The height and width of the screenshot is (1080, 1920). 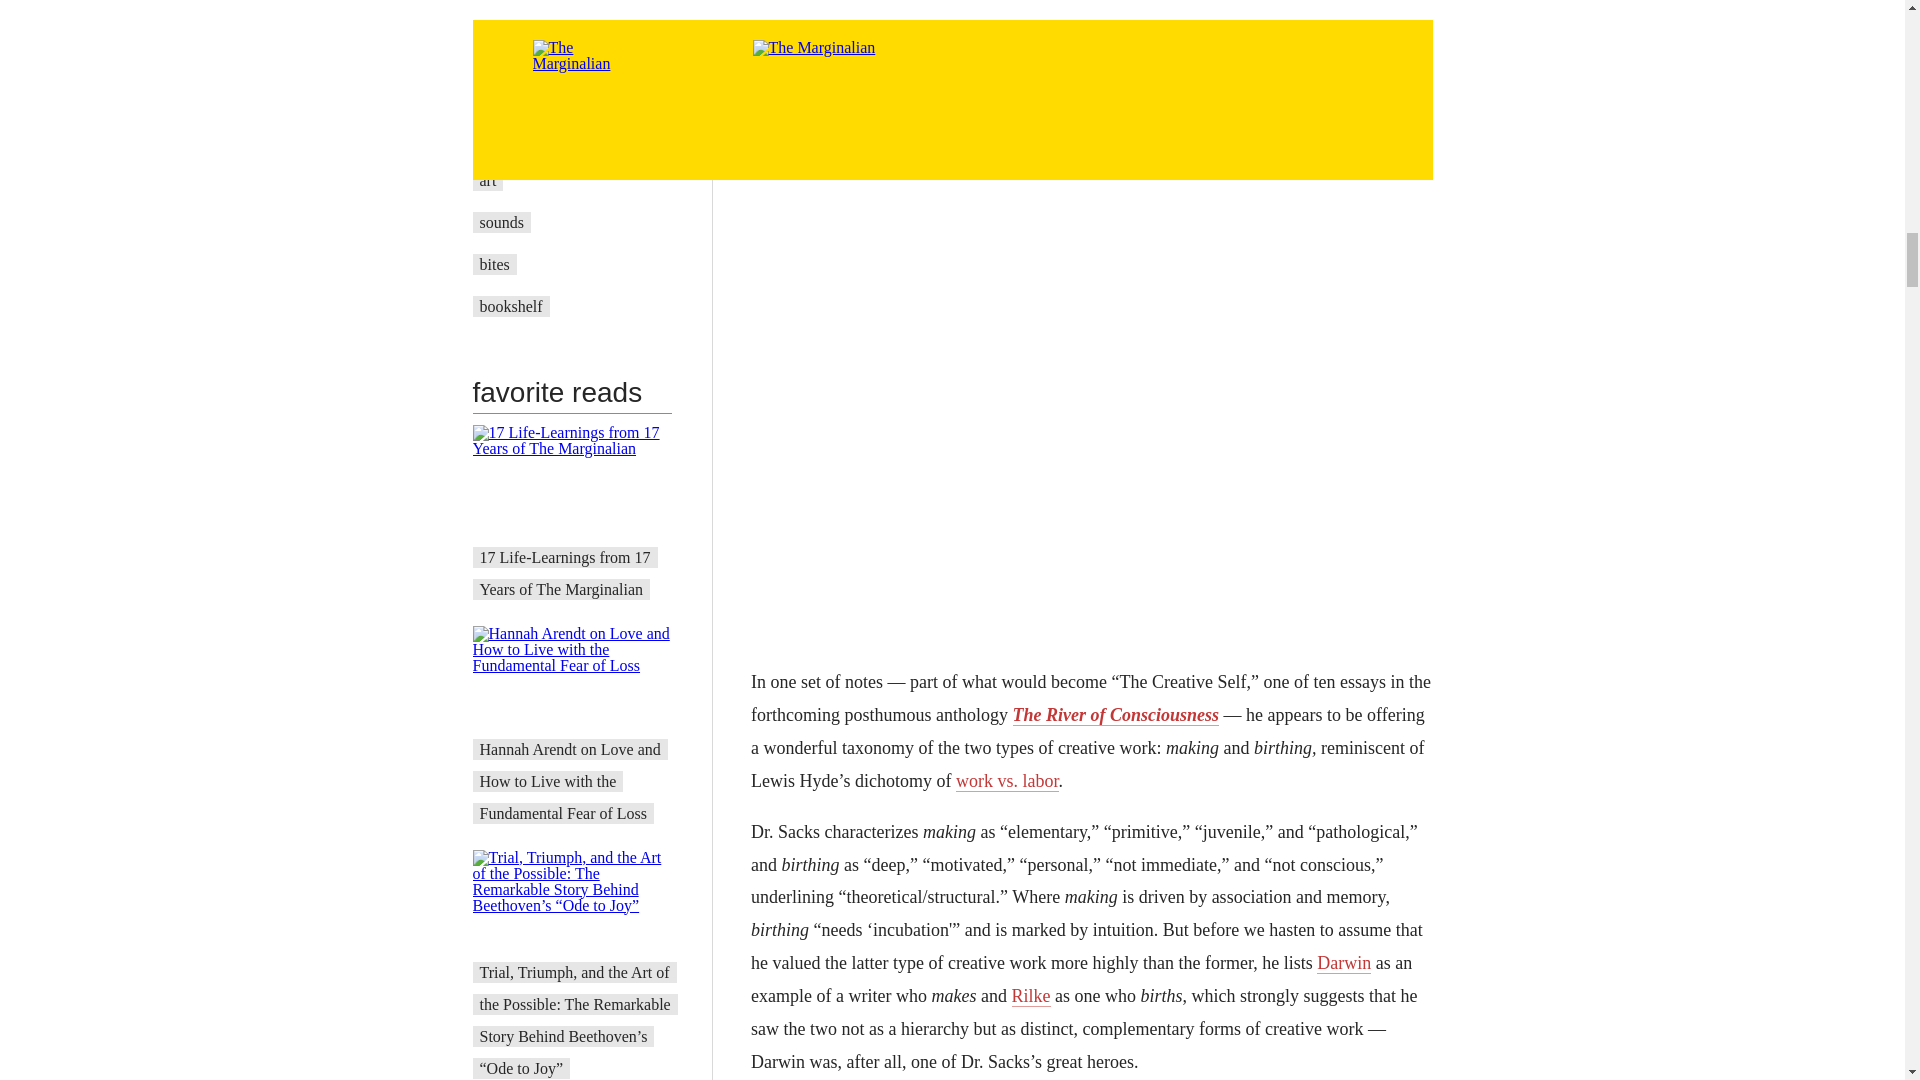 I want to click on sounds, so click(x=502, y=222).